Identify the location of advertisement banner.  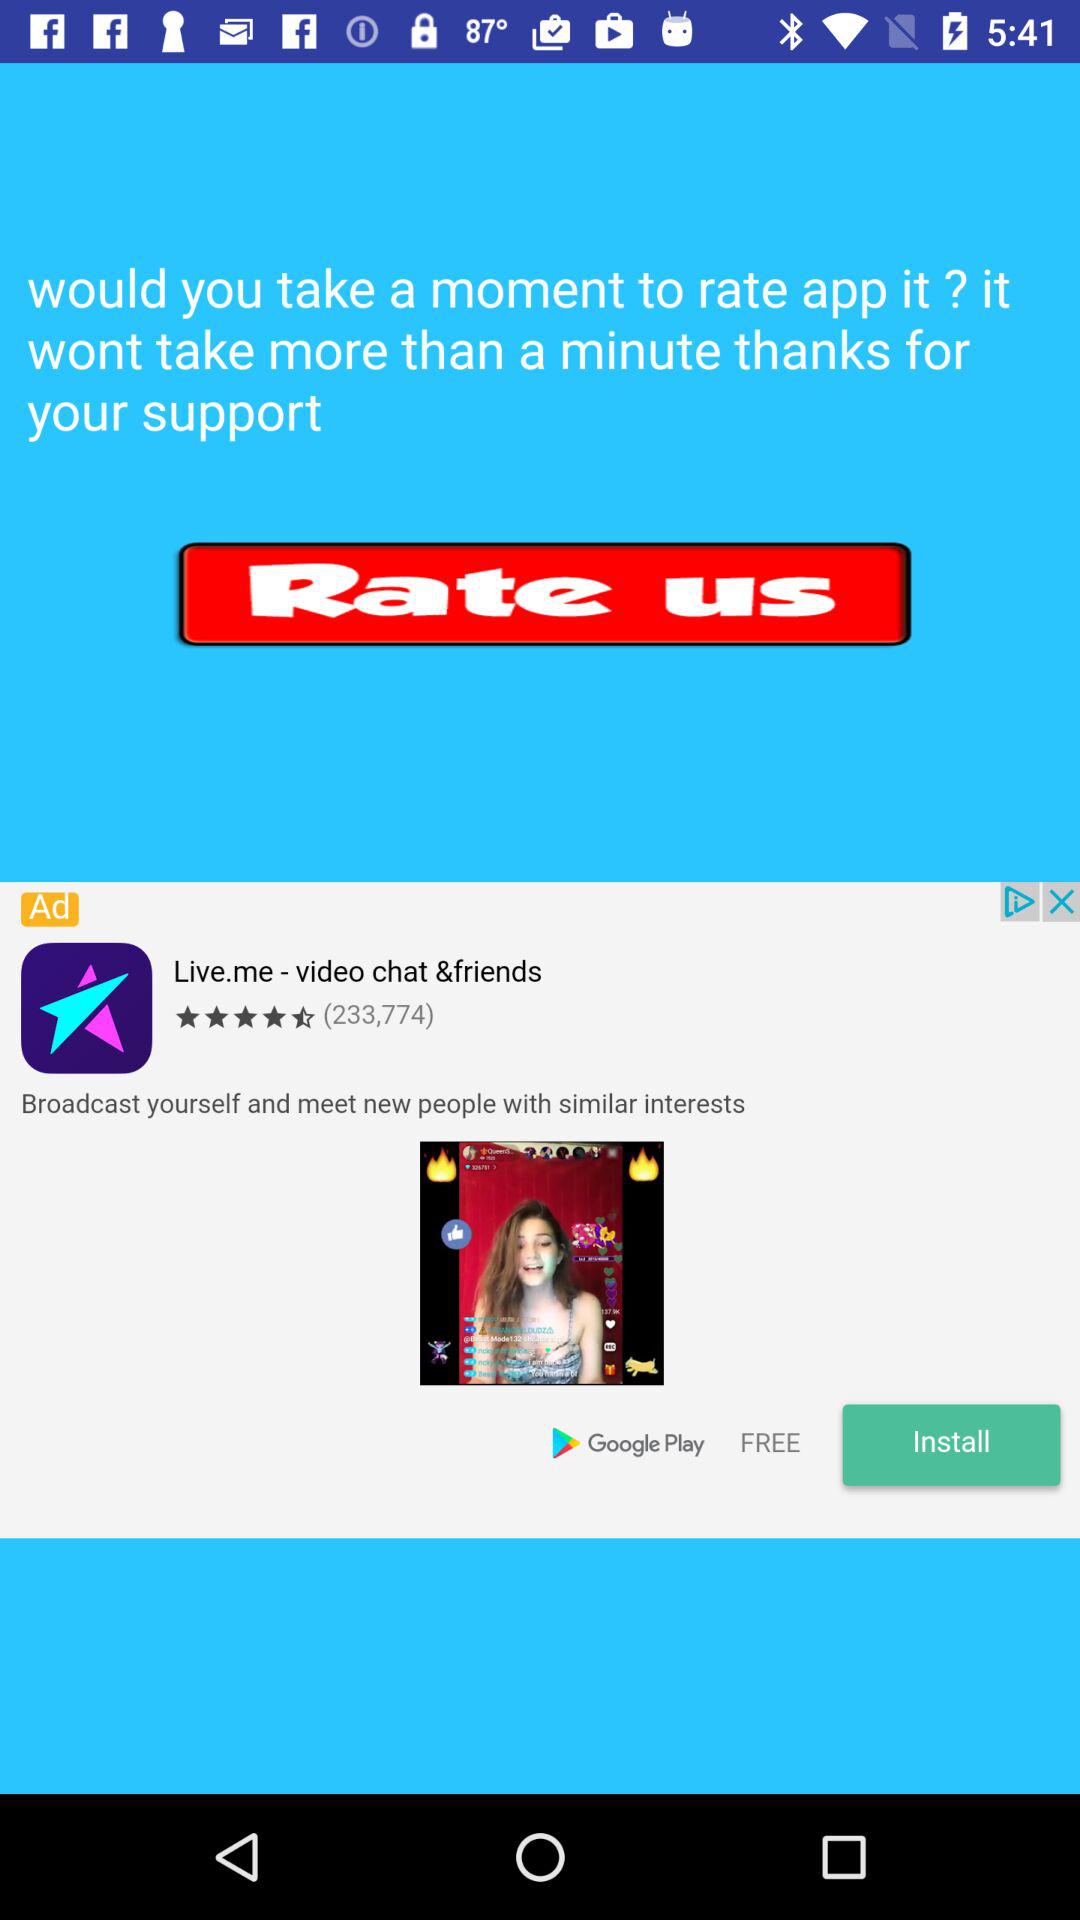
(540, 1210).